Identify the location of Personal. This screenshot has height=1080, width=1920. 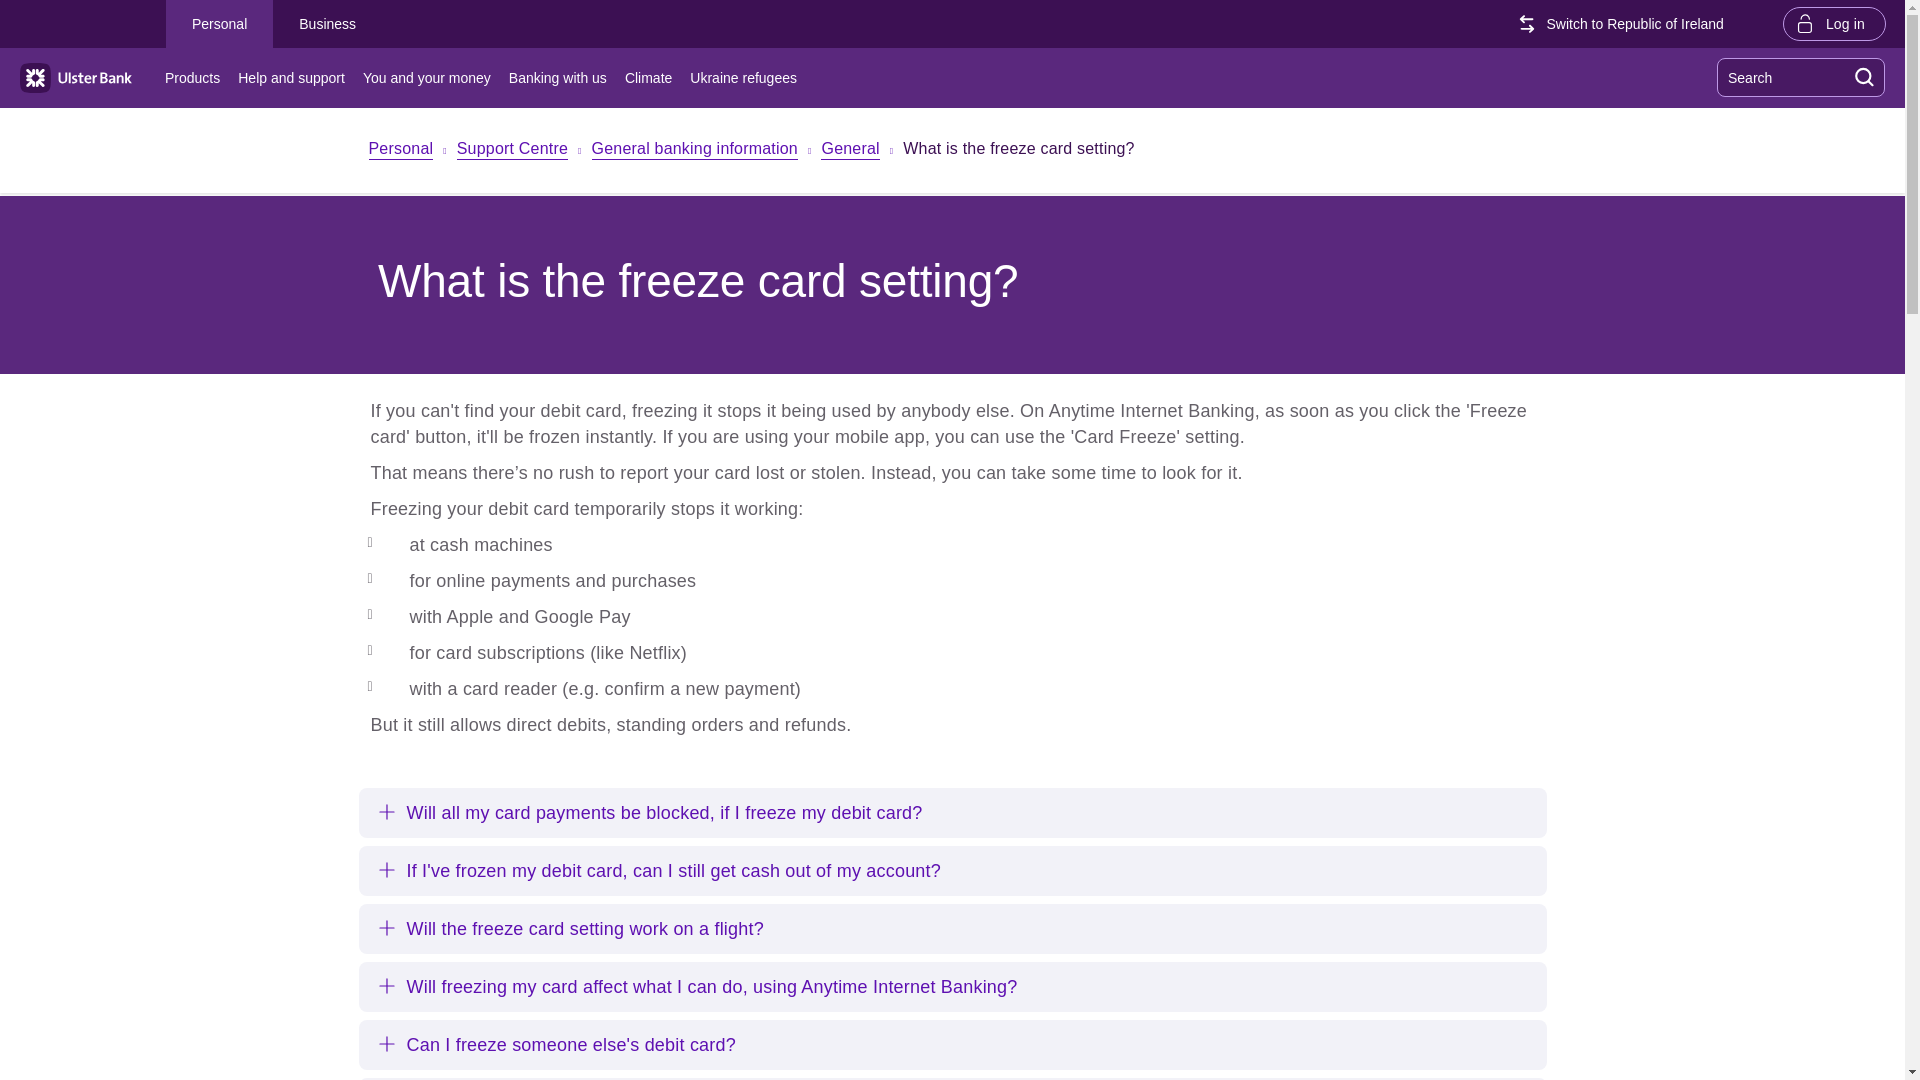
(218, 24).